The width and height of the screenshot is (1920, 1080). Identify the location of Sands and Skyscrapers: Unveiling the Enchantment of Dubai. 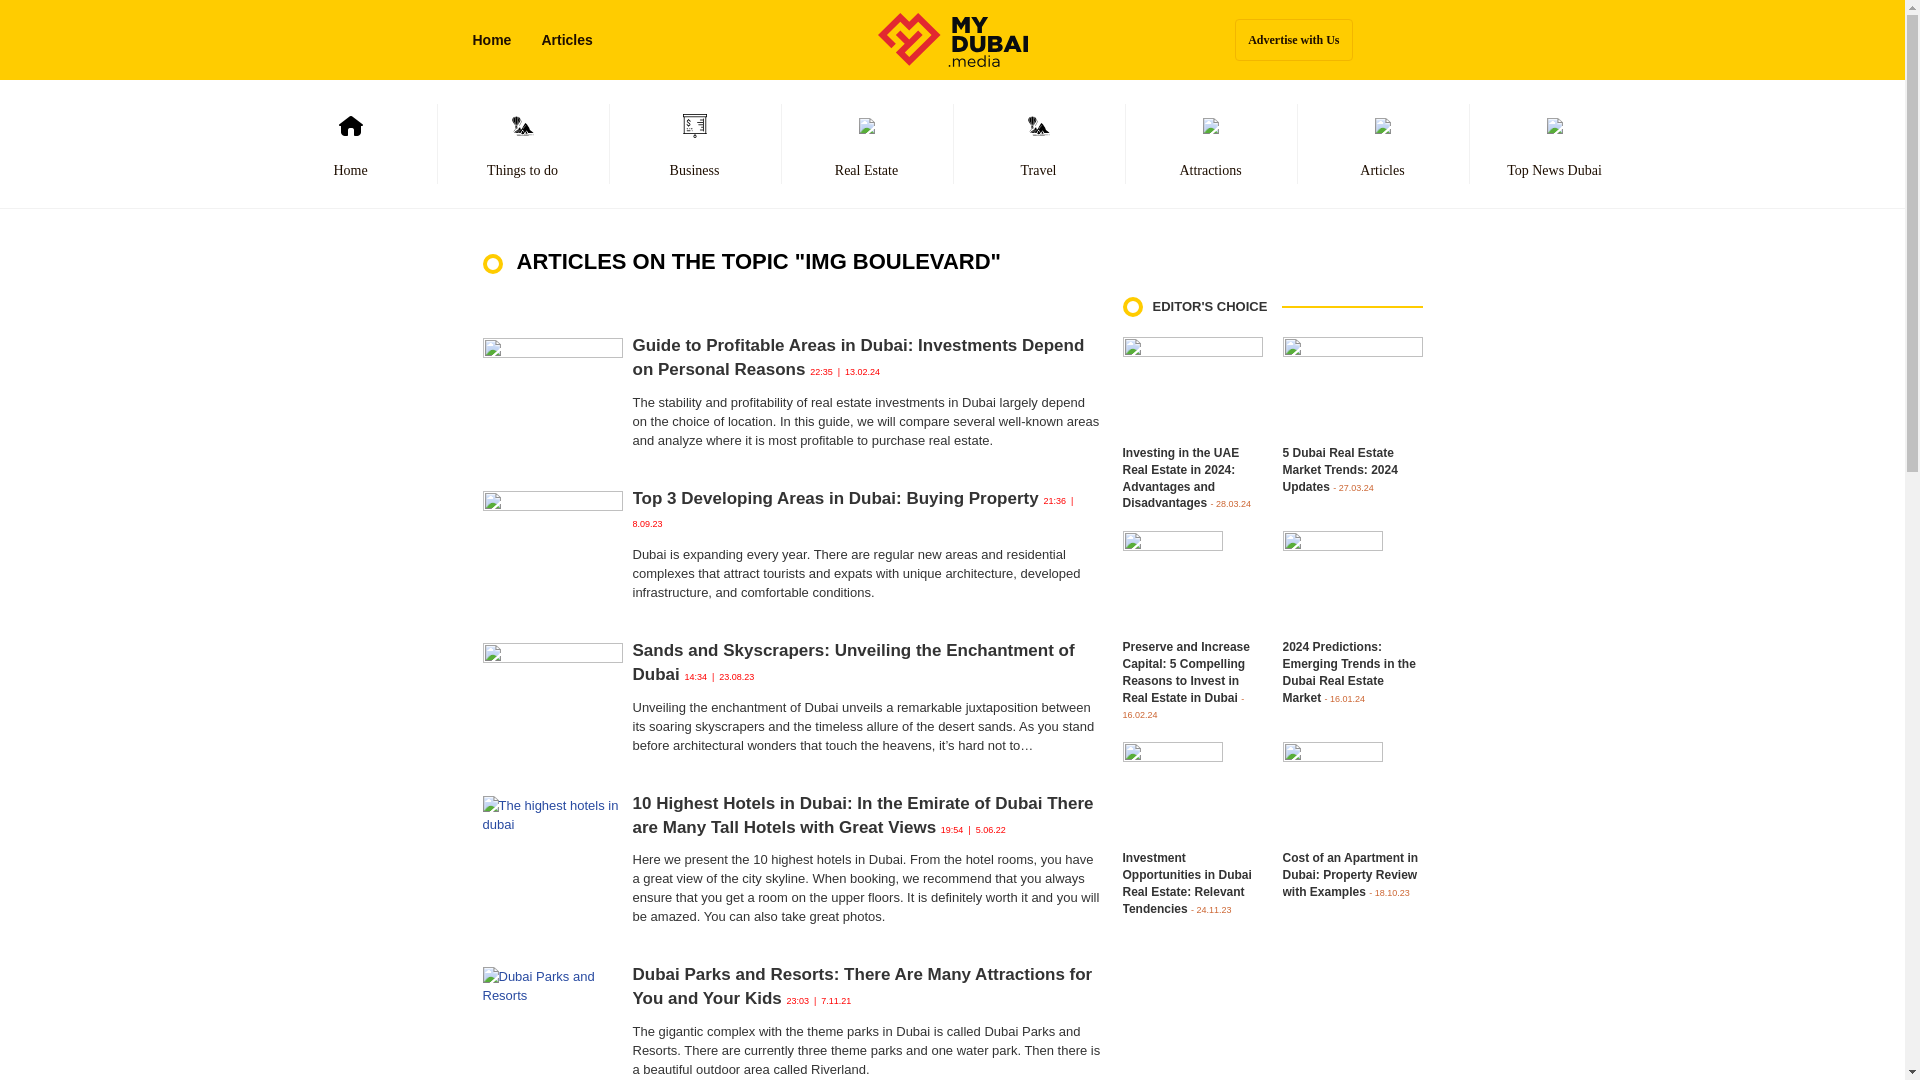
(852, 662).